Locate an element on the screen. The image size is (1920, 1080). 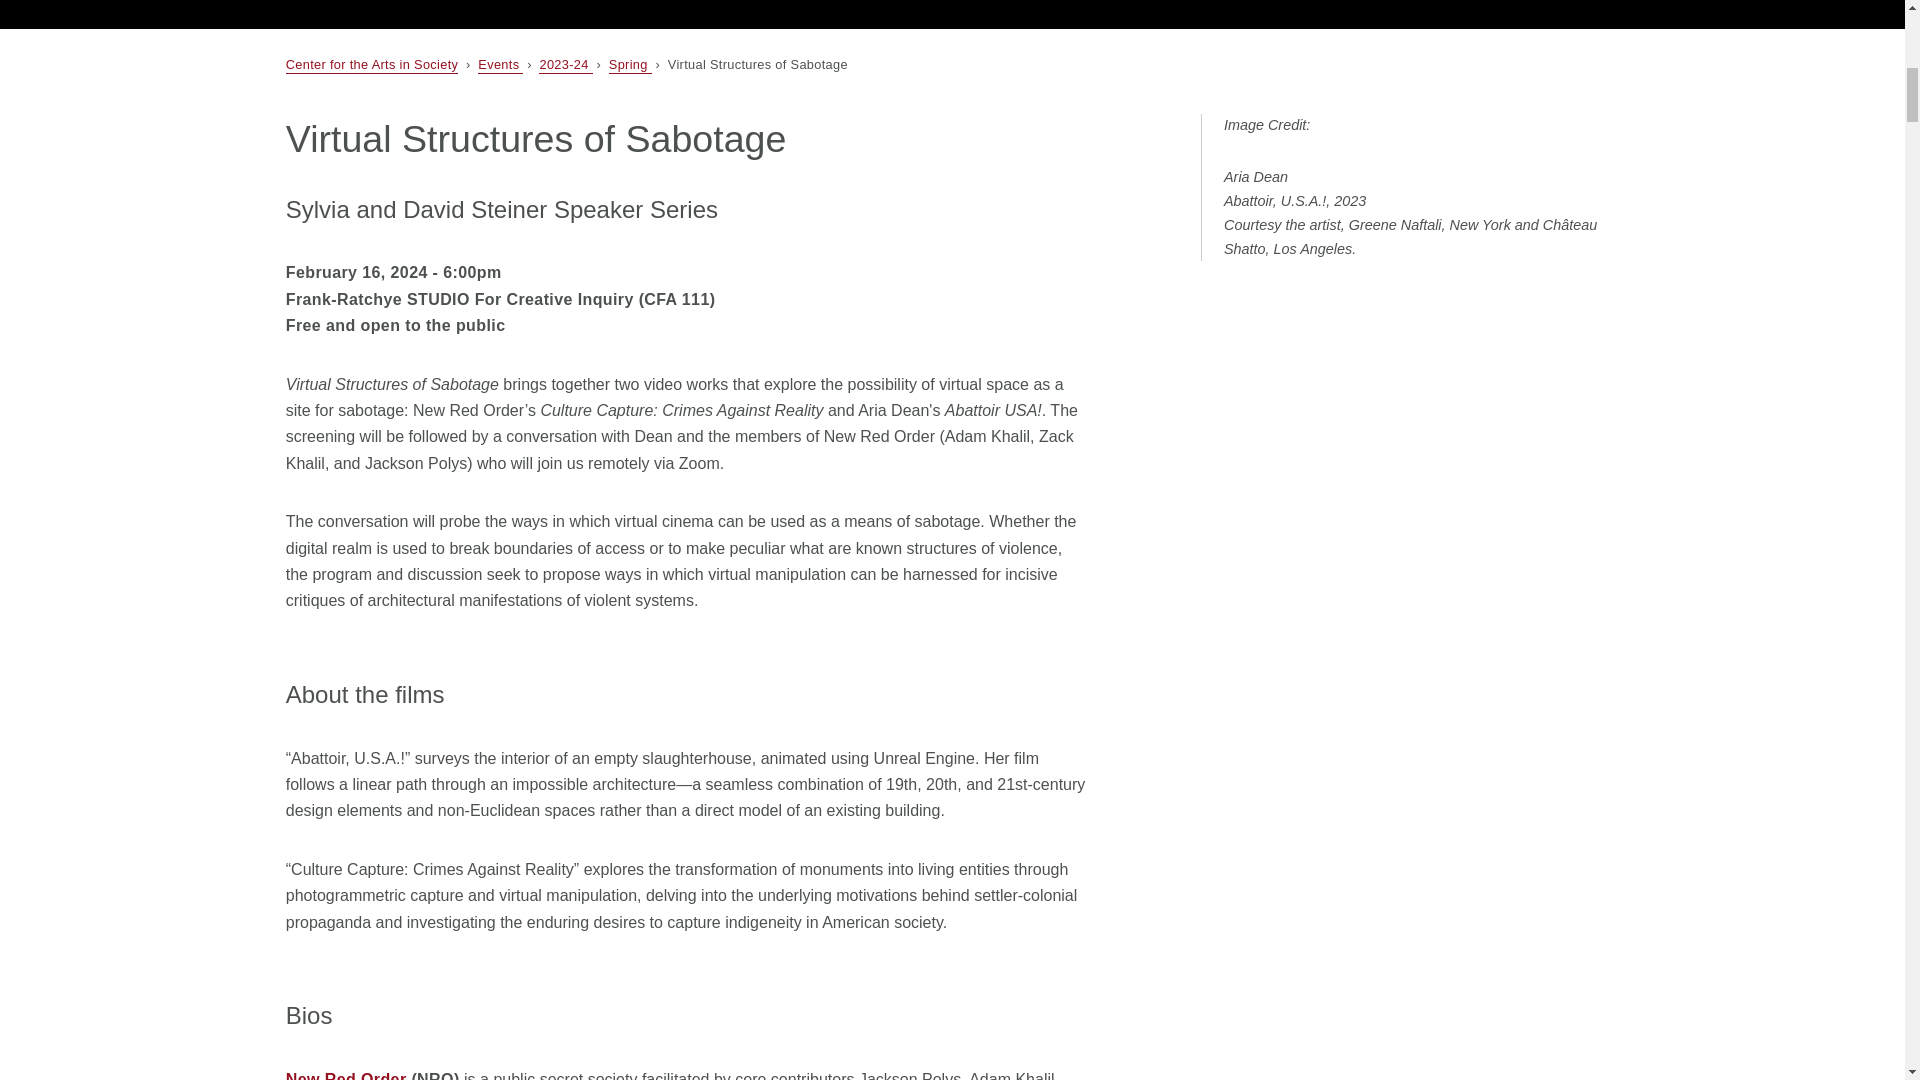
Events is located at coordinates (500, 66).